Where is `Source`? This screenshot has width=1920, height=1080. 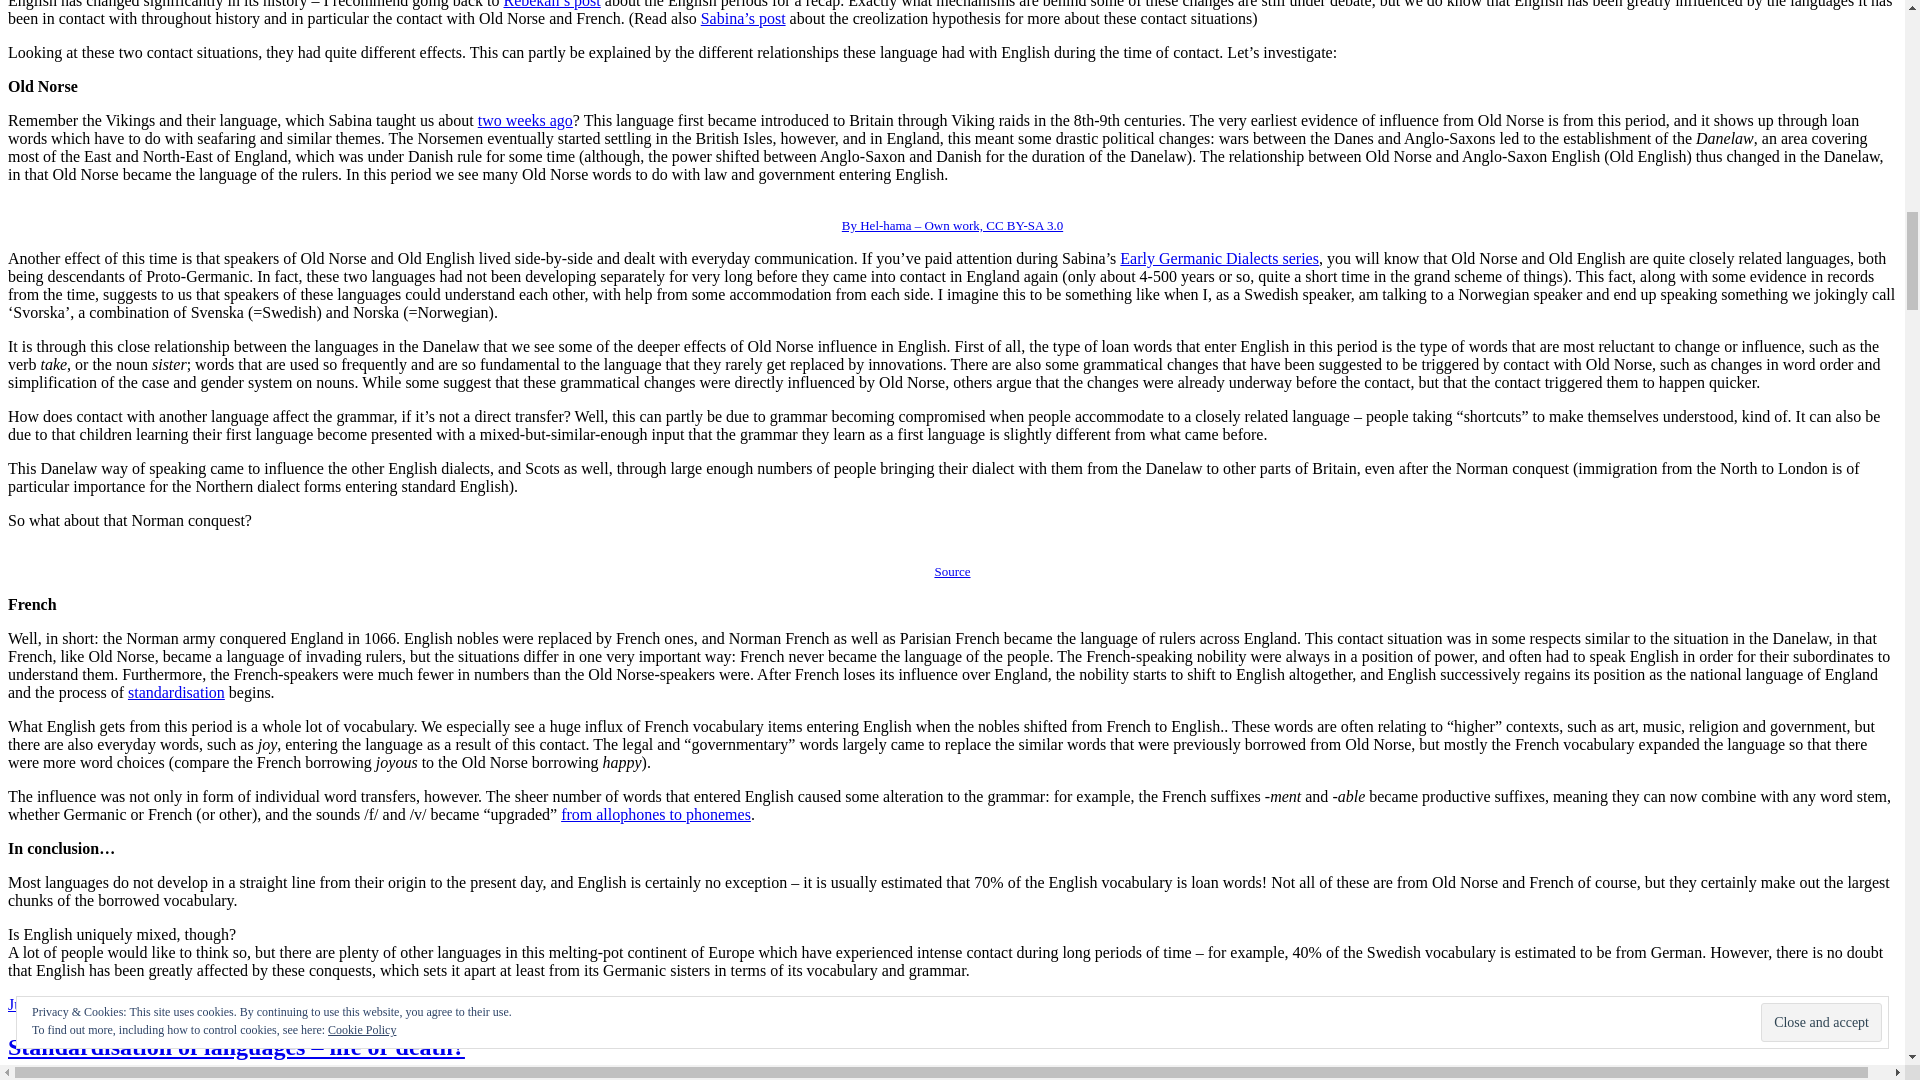
Source is located at coordinates (951, 570).